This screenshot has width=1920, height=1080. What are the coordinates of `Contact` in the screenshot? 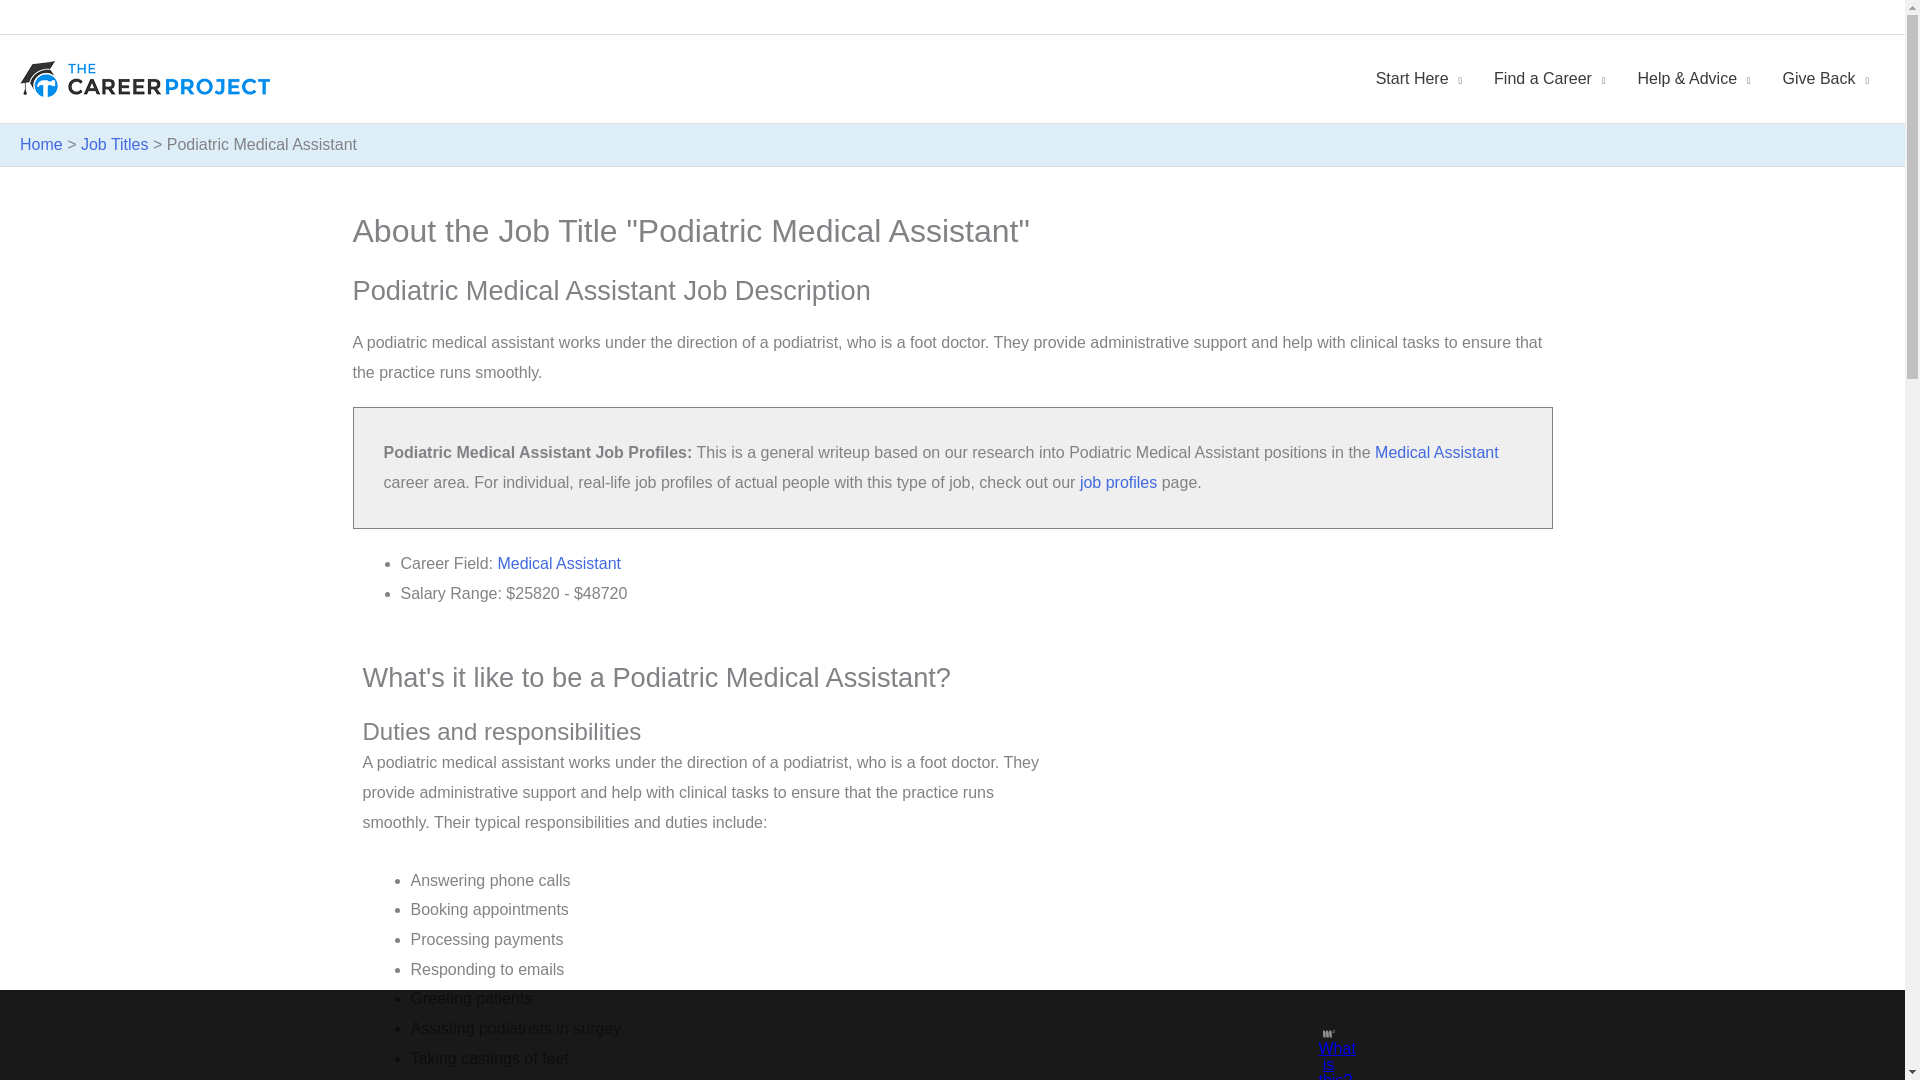 It's located at (1858, 17).